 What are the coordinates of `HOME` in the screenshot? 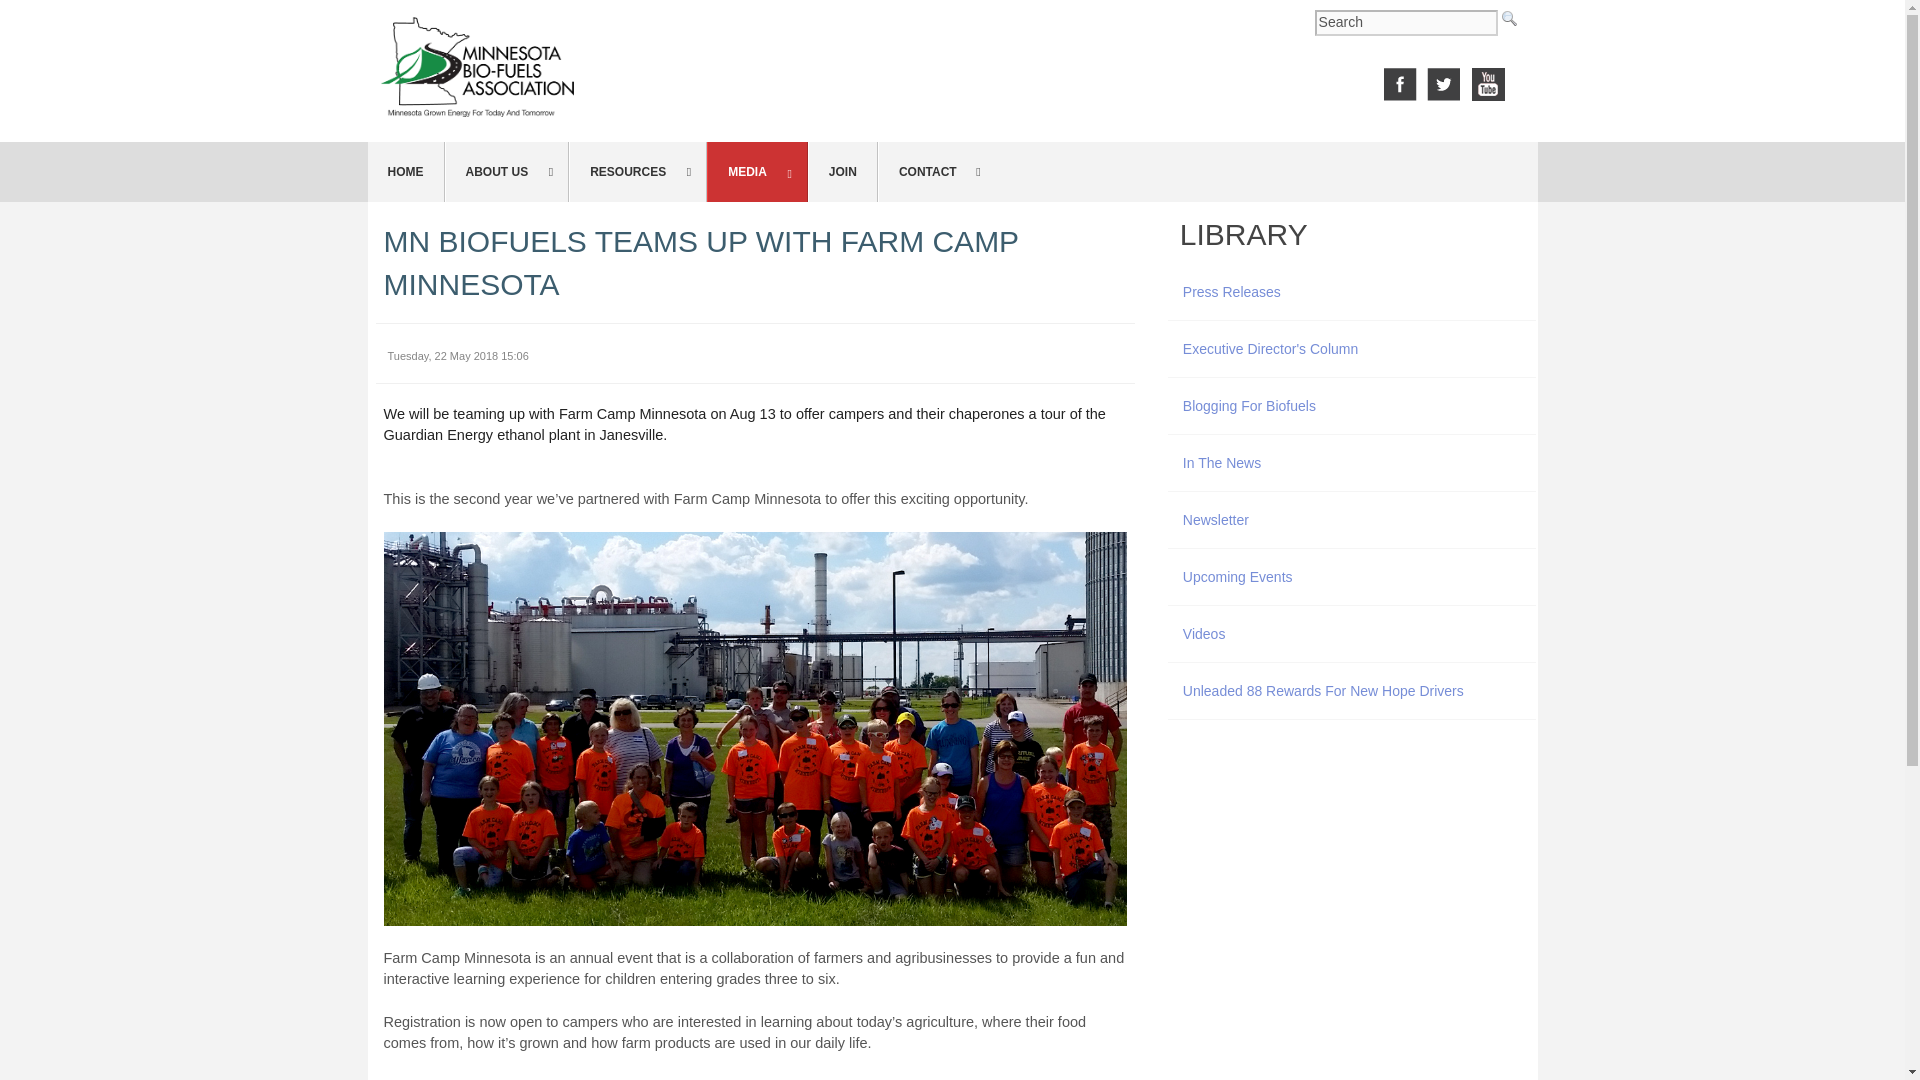 It's located at (406, 171).